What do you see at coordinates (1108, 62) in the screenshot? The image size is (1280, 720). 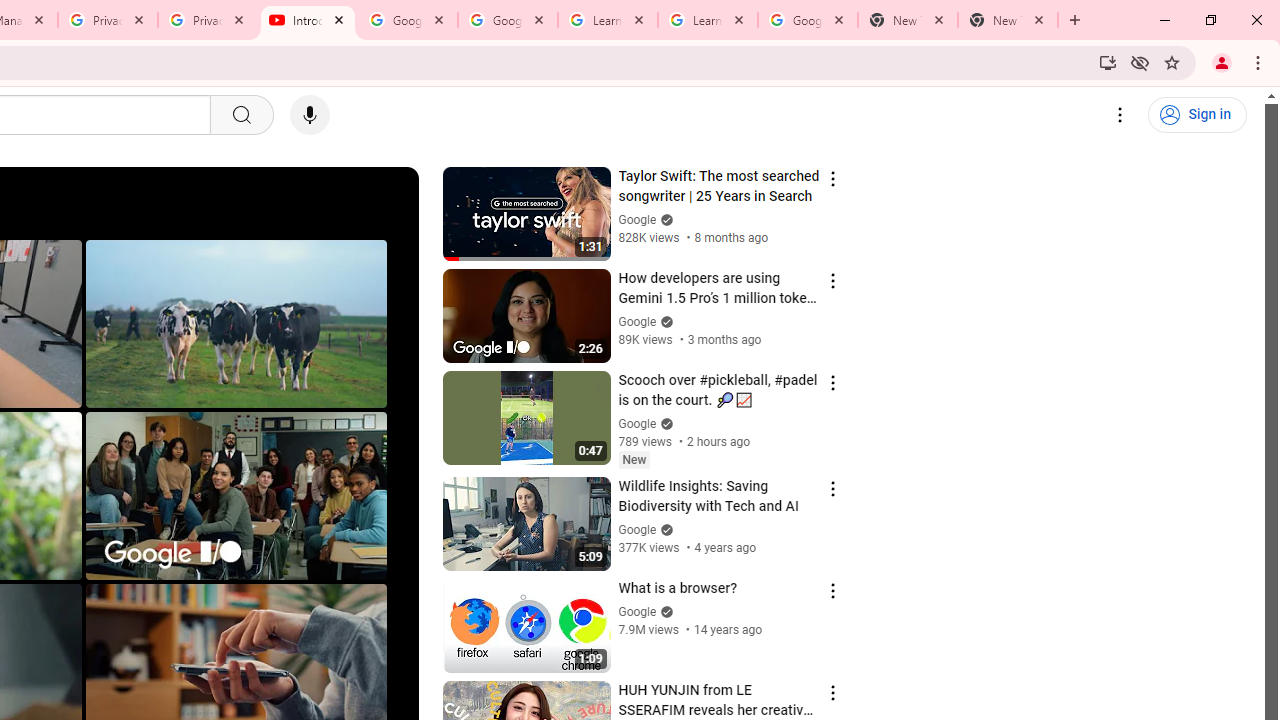 I see `Install YouTube` at bounding box center [1108, 62].